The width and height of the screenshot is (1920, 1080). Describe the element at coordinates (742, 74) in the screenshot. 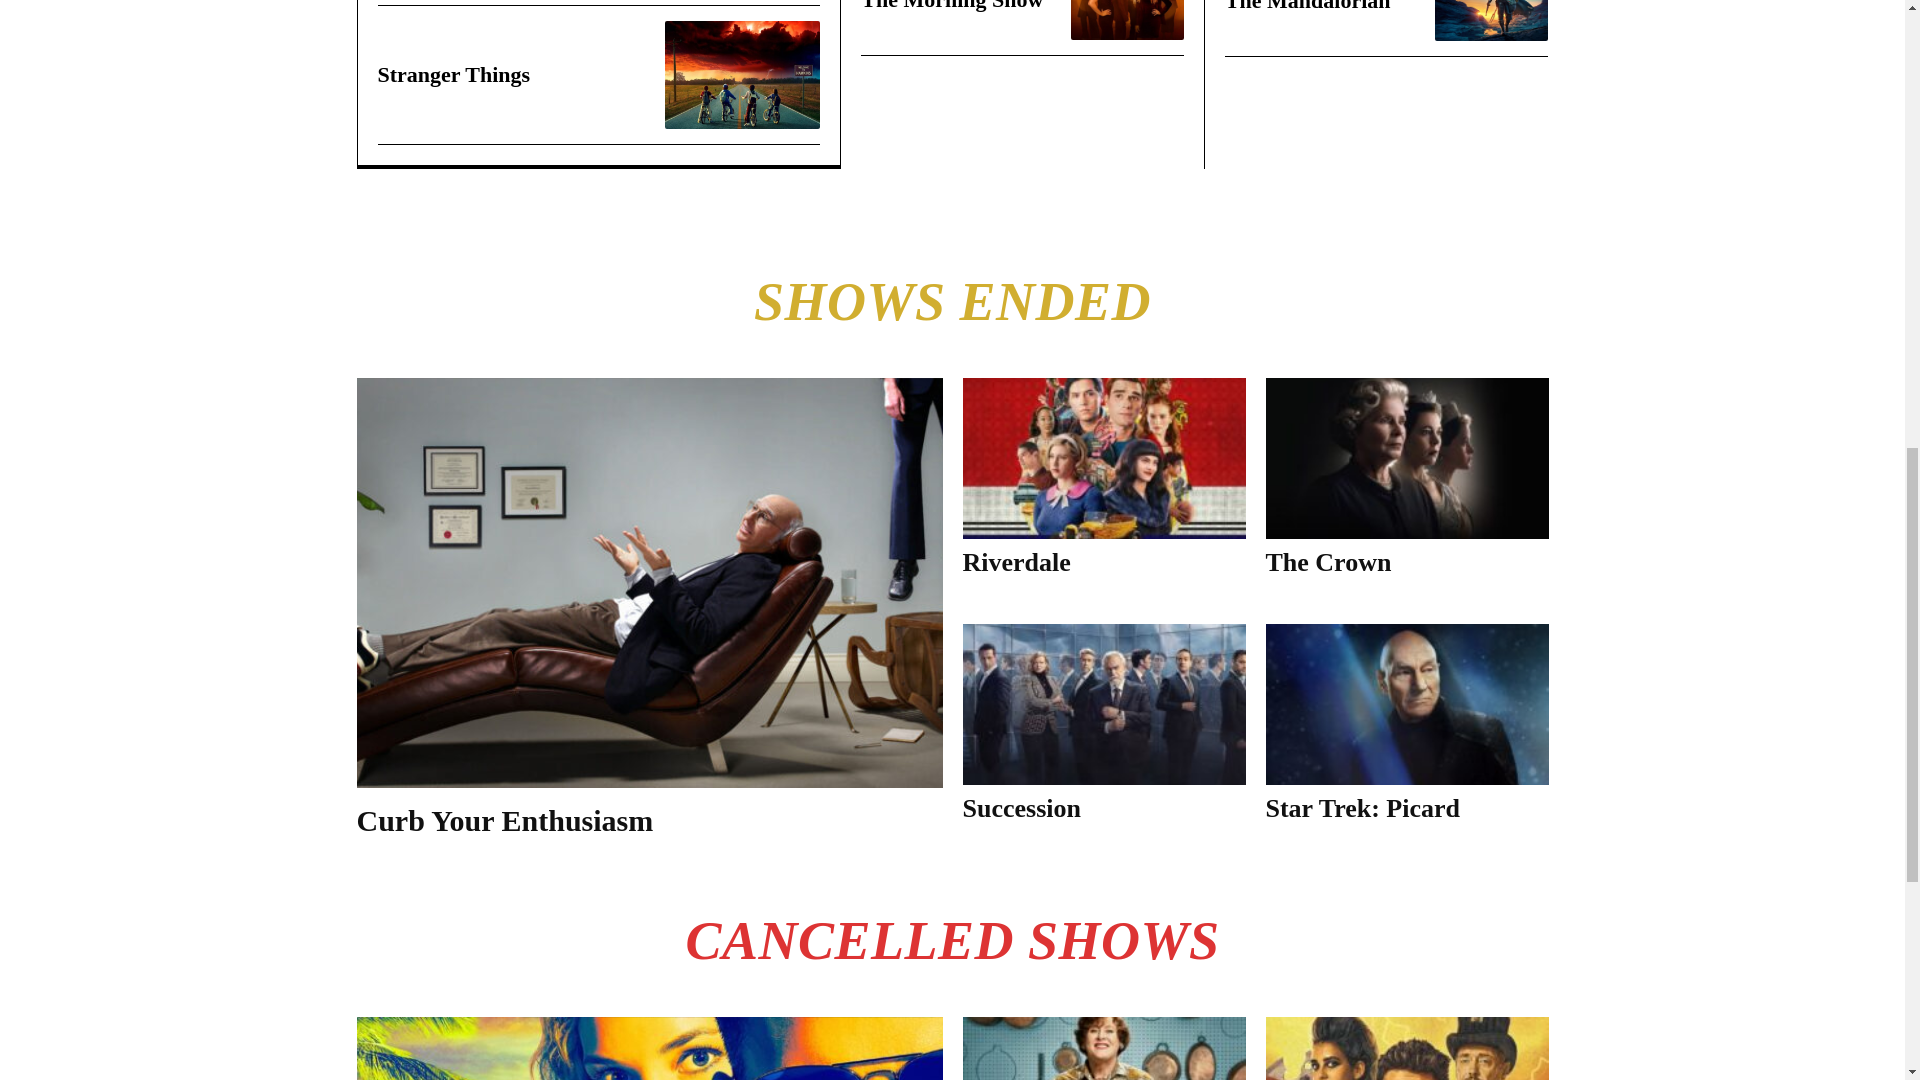

I see `Stranger Things` at that location.